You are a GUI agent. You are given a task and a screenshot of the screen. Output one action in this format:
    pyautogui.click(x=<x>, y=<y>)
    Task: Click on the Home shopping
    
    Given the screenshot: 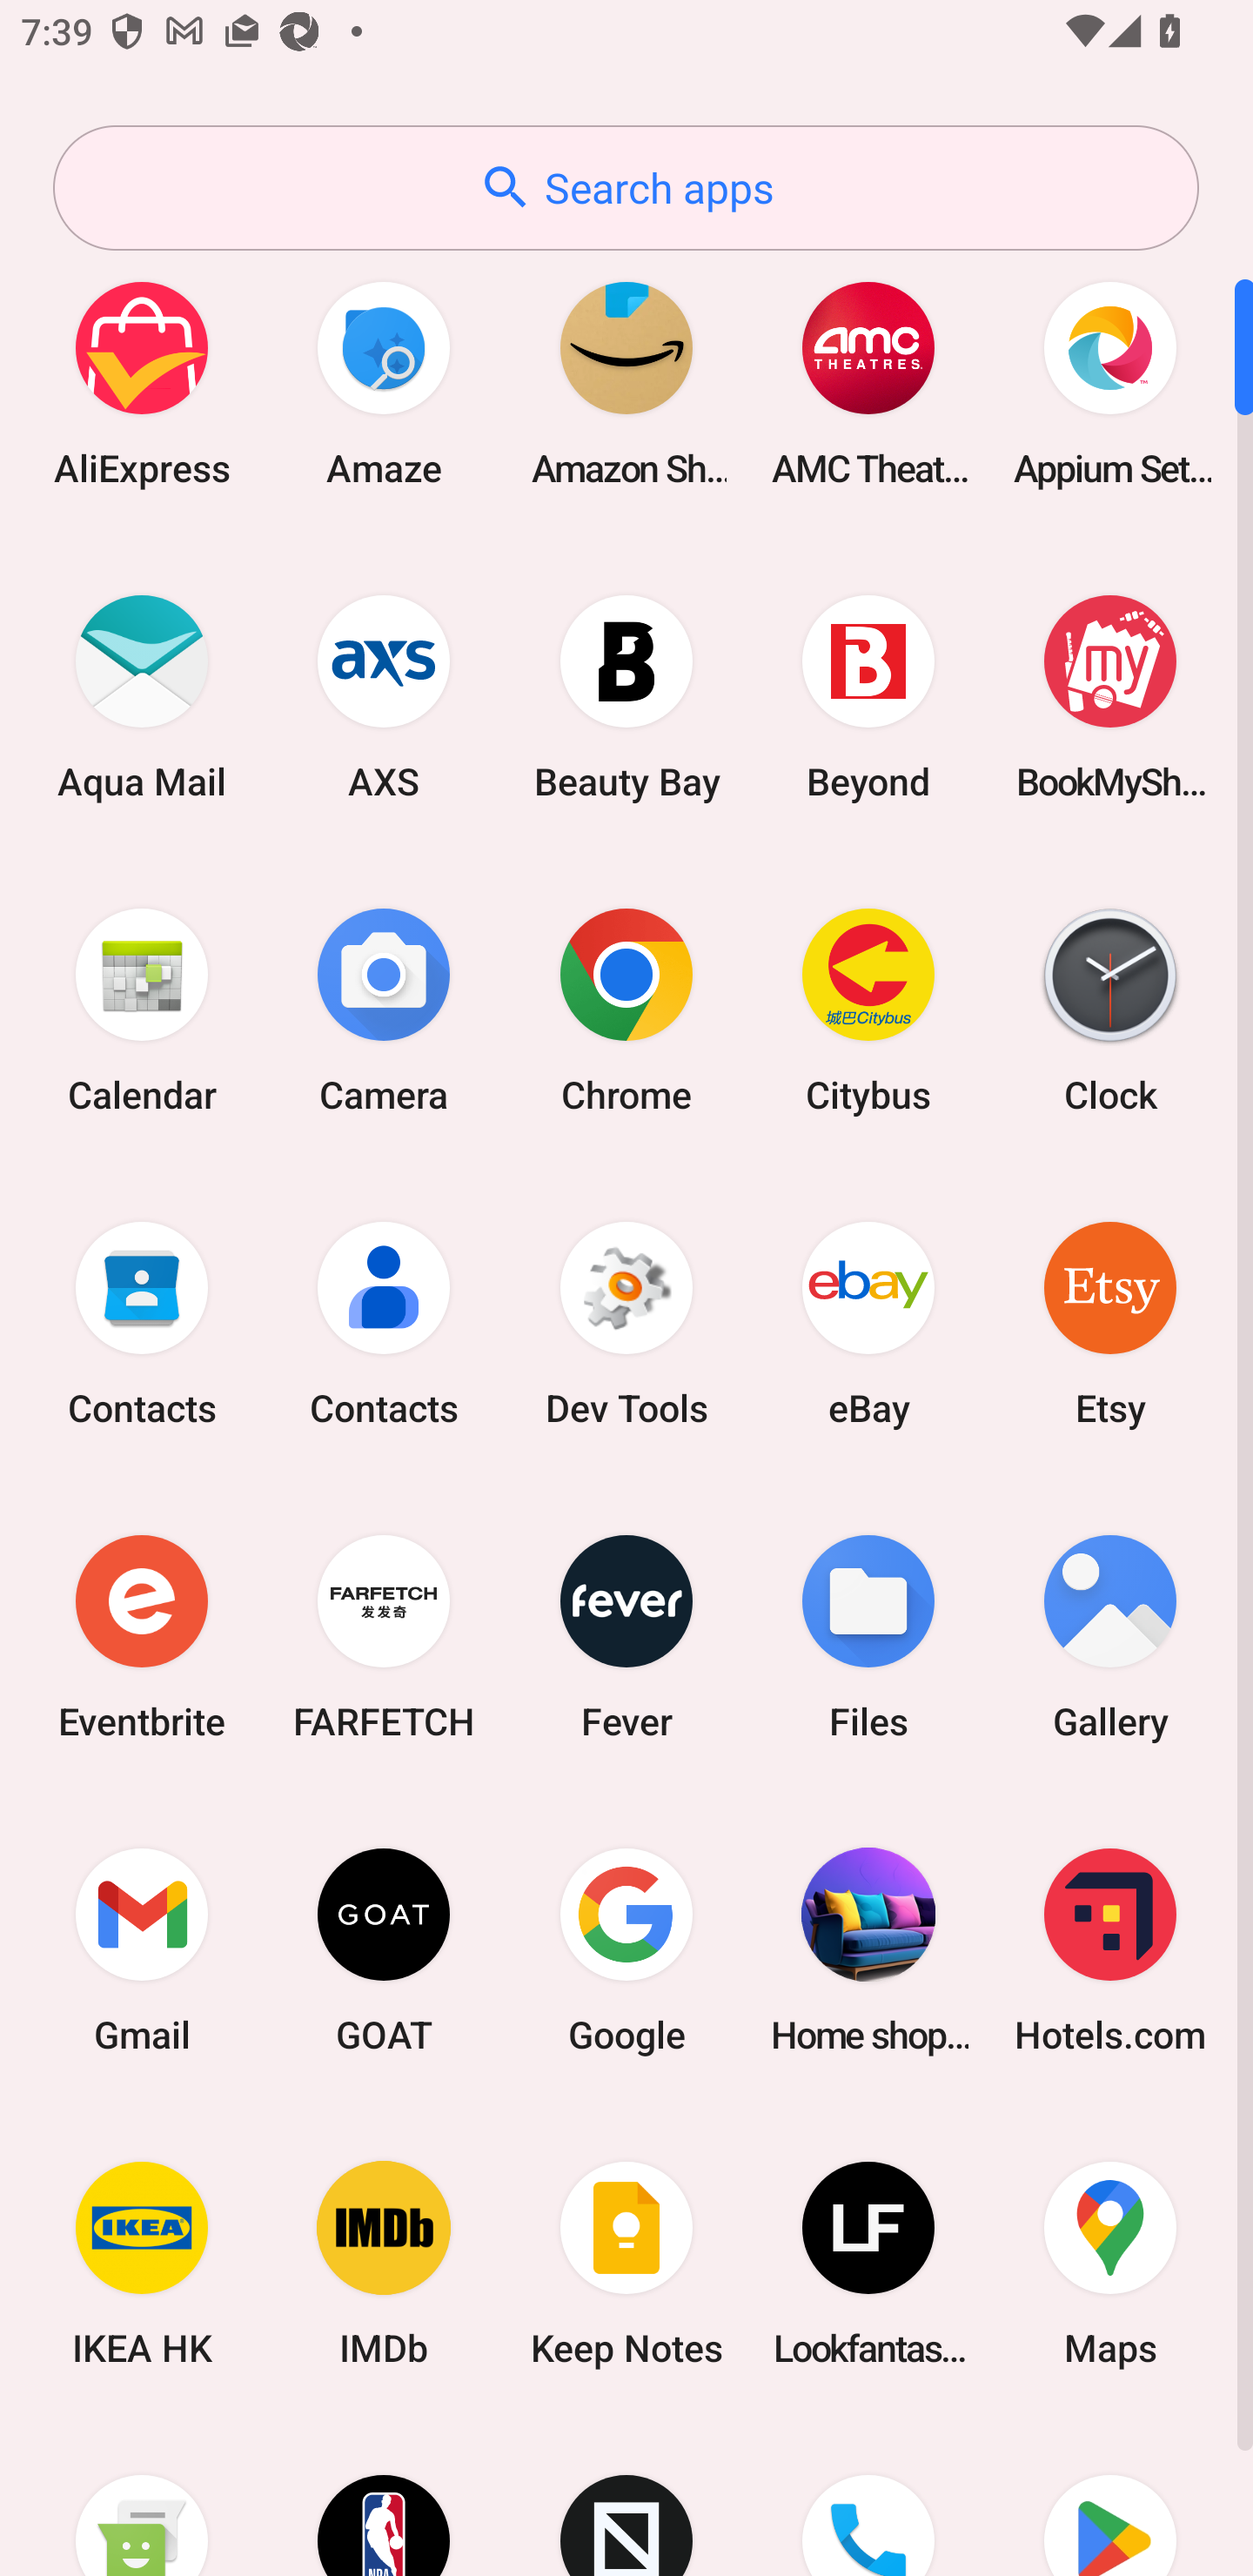 What is the action you would take?
    pyautogui.click(x=868, y=1949)
    